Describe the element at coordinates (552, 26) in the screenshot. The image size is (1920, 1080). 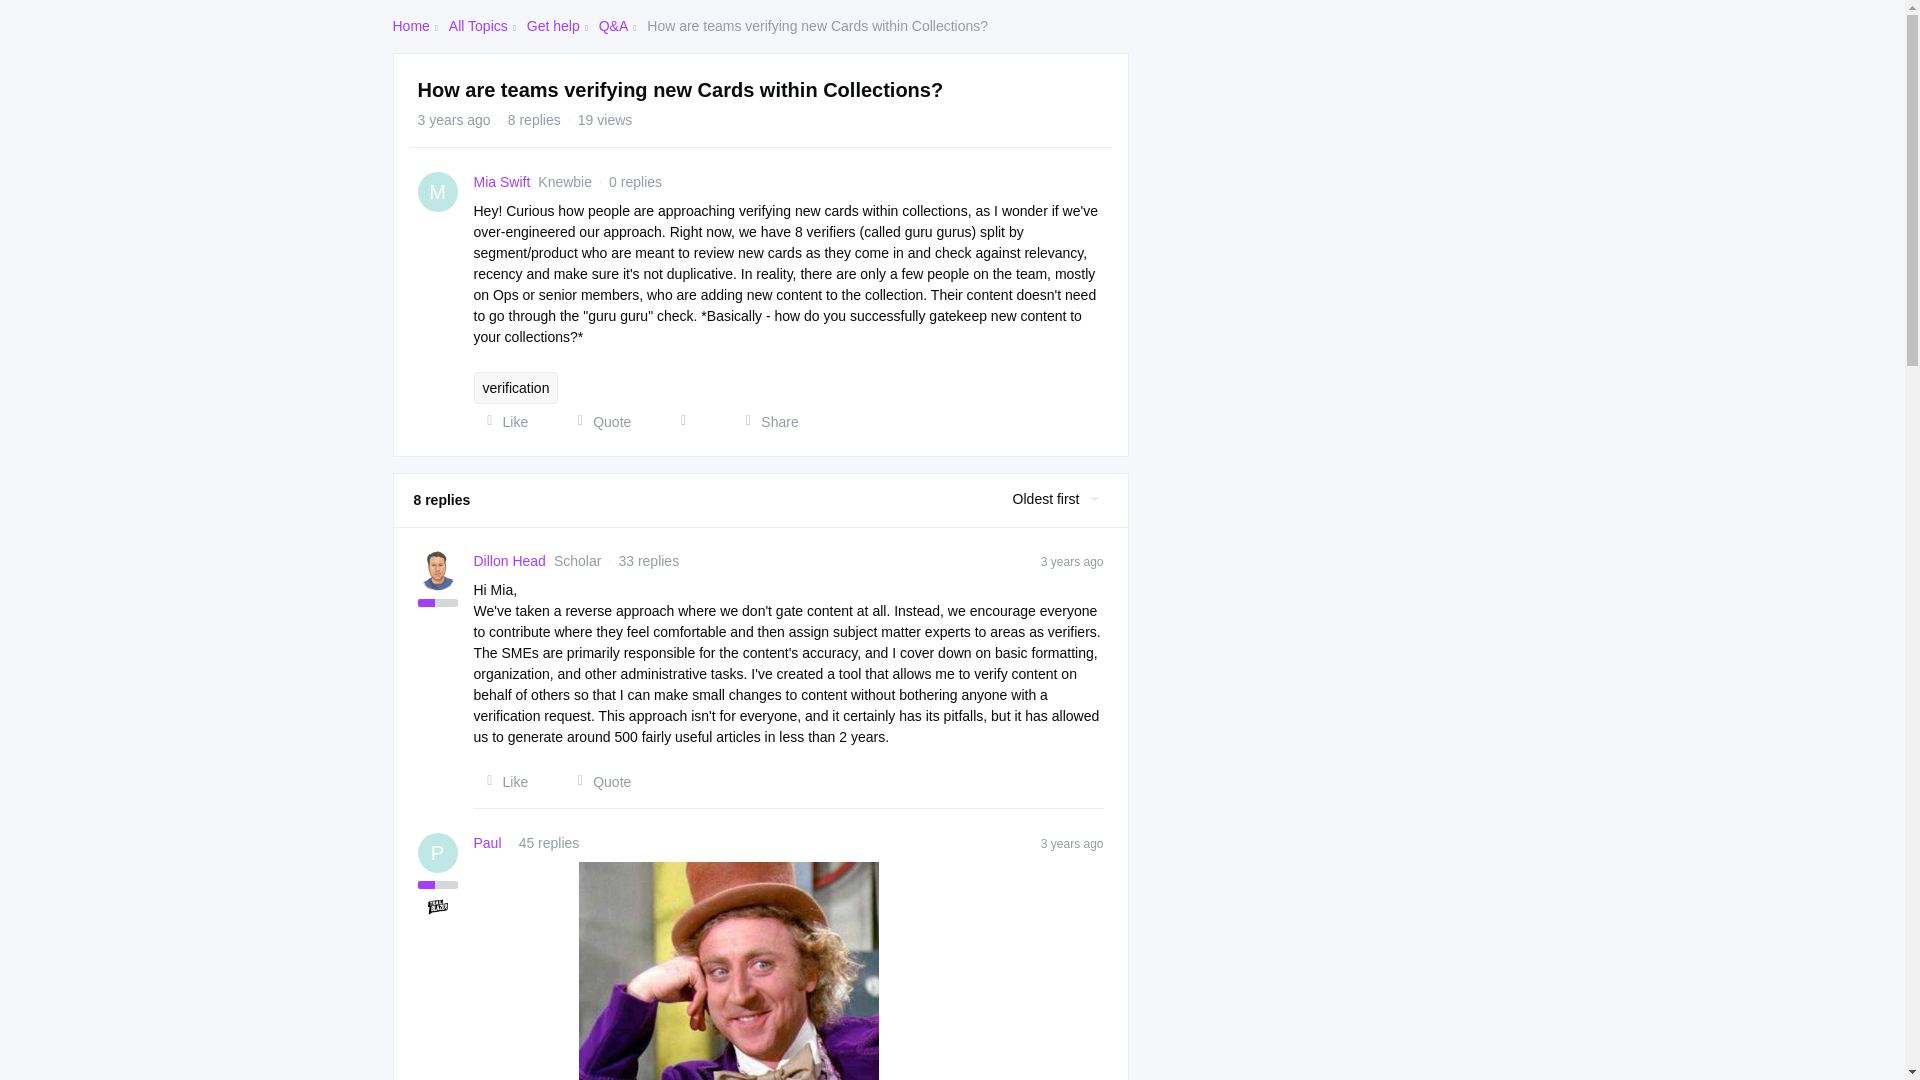
I see `Get help` at that location.